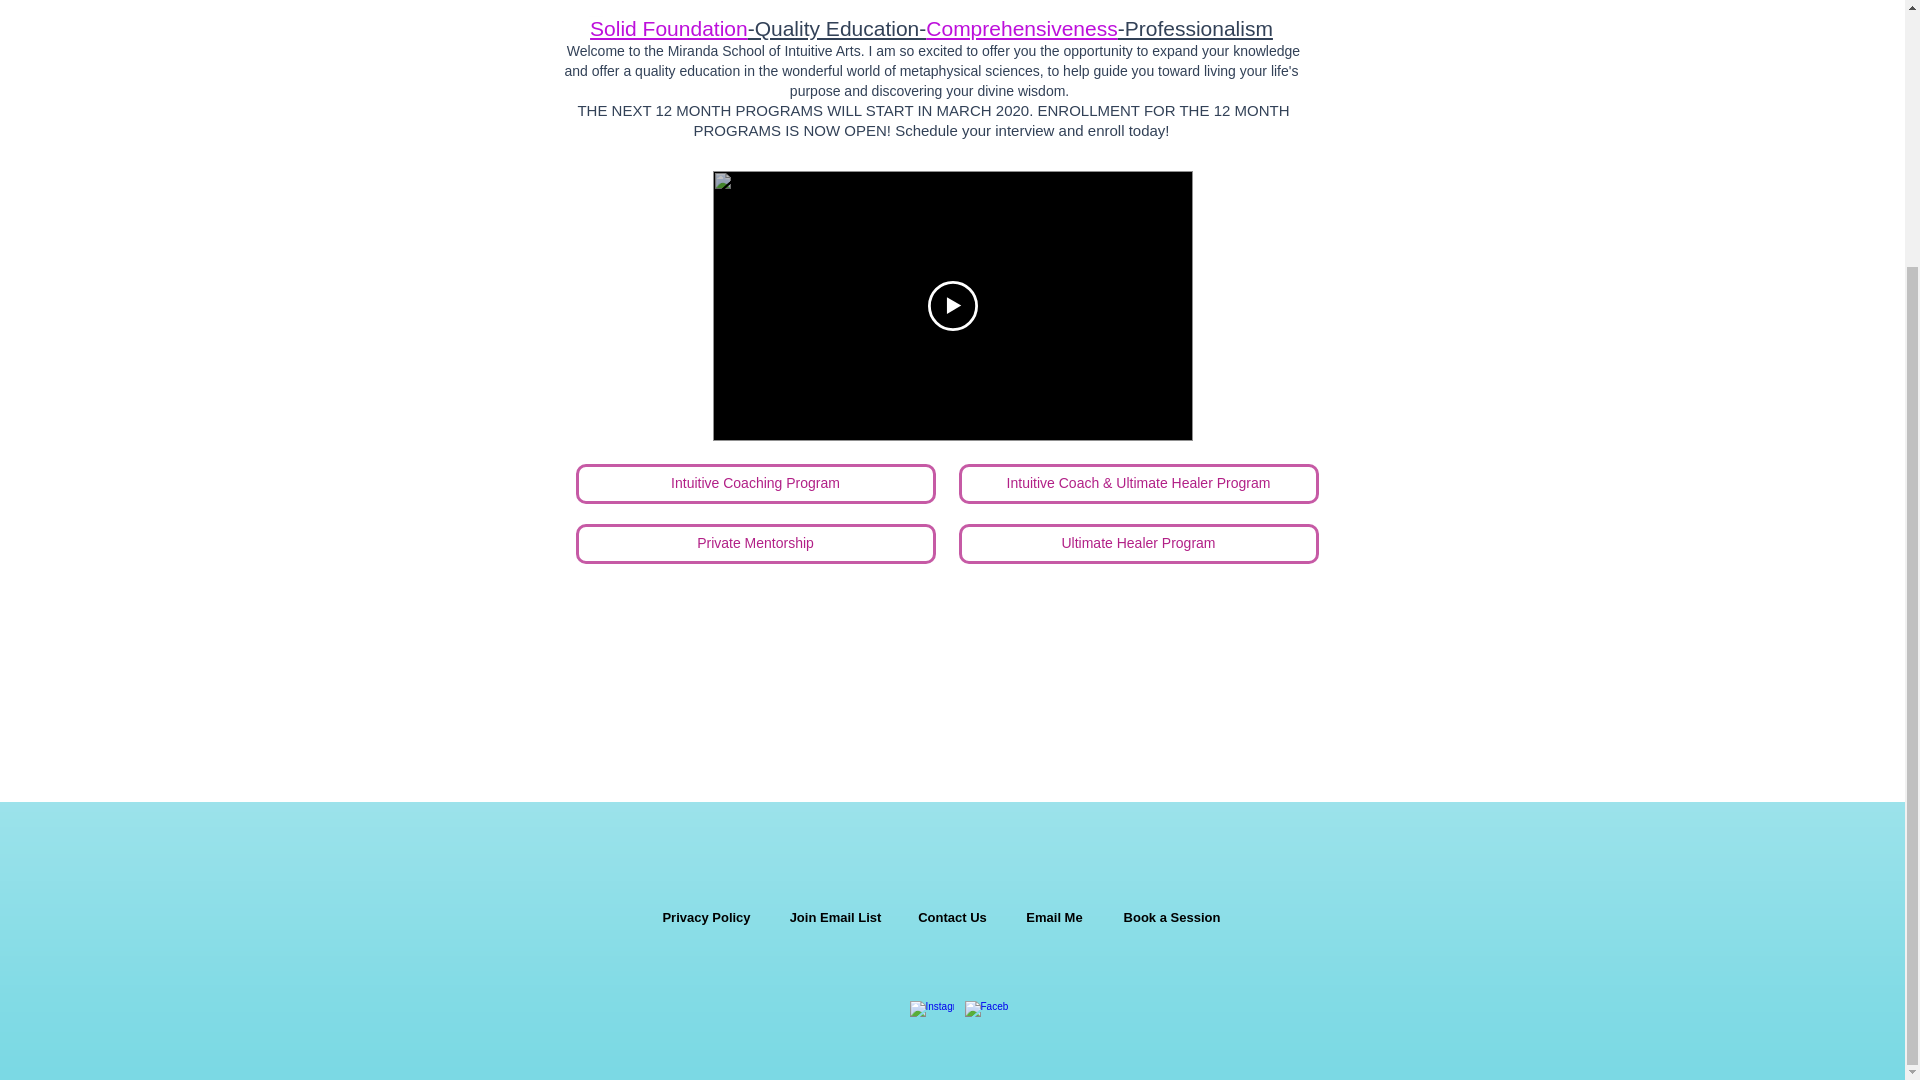  What do you see at coordinates (1138, 543) in the screenshot?
I see `Ultimate Healer Program` at bounding box center [1138, 543].